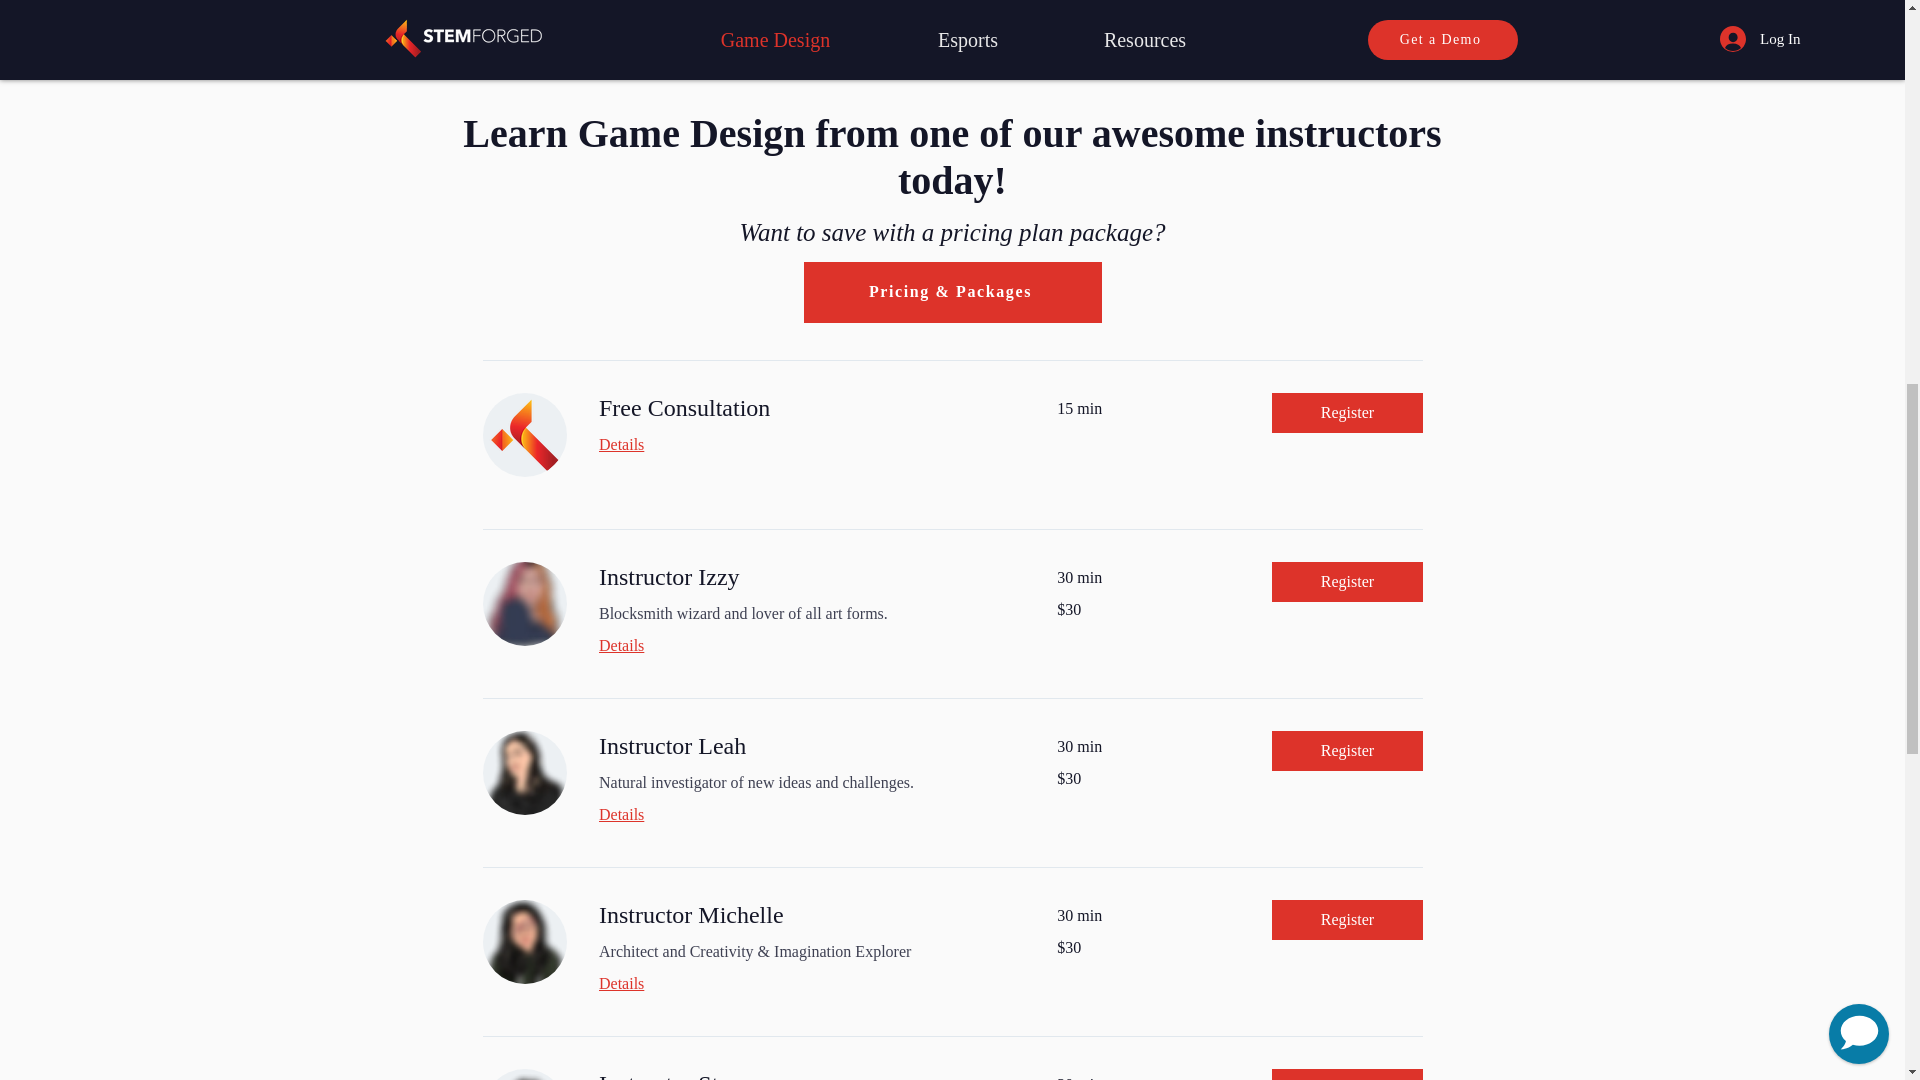  What do you see at coordinates (802, 1074) in the screenshot?
I see `Instructor Storm` at bounding box center [802, 1074].